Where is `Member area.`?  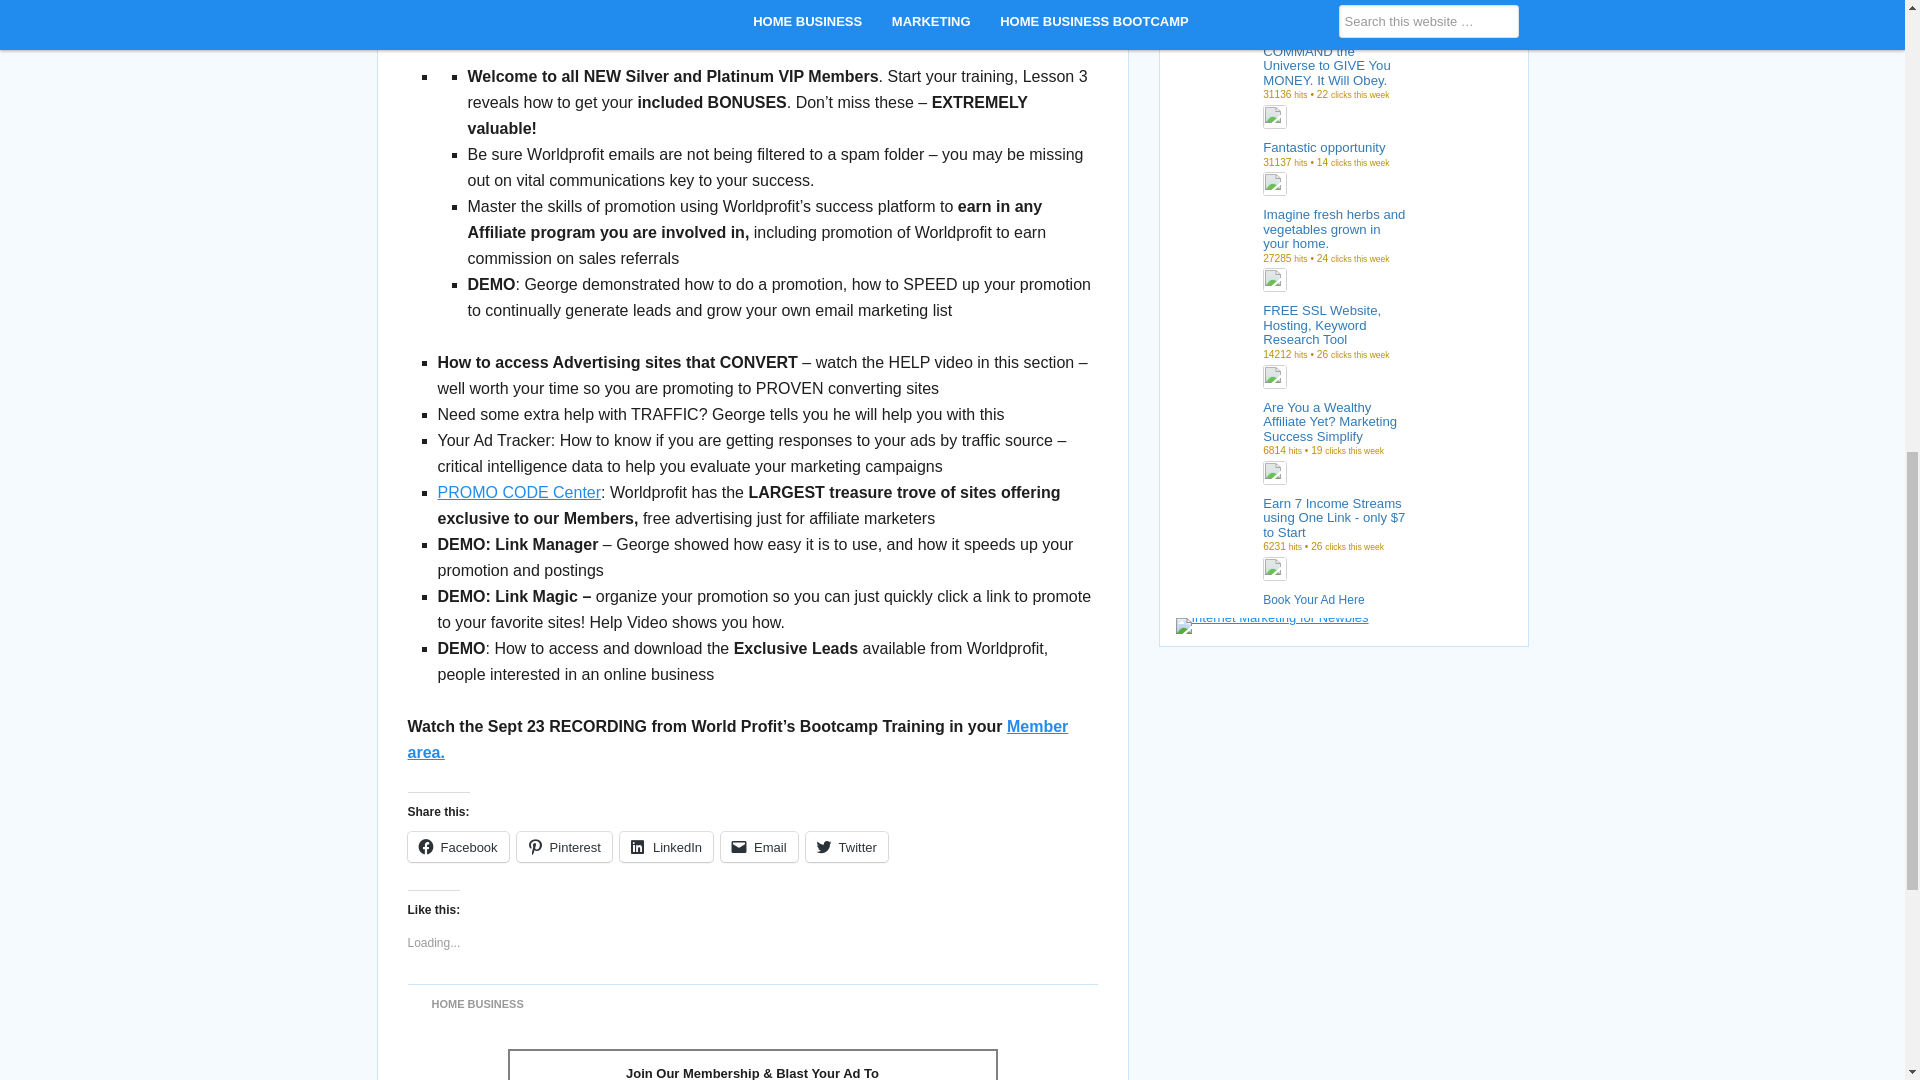 Member area. is located at coordinates (738, 740).